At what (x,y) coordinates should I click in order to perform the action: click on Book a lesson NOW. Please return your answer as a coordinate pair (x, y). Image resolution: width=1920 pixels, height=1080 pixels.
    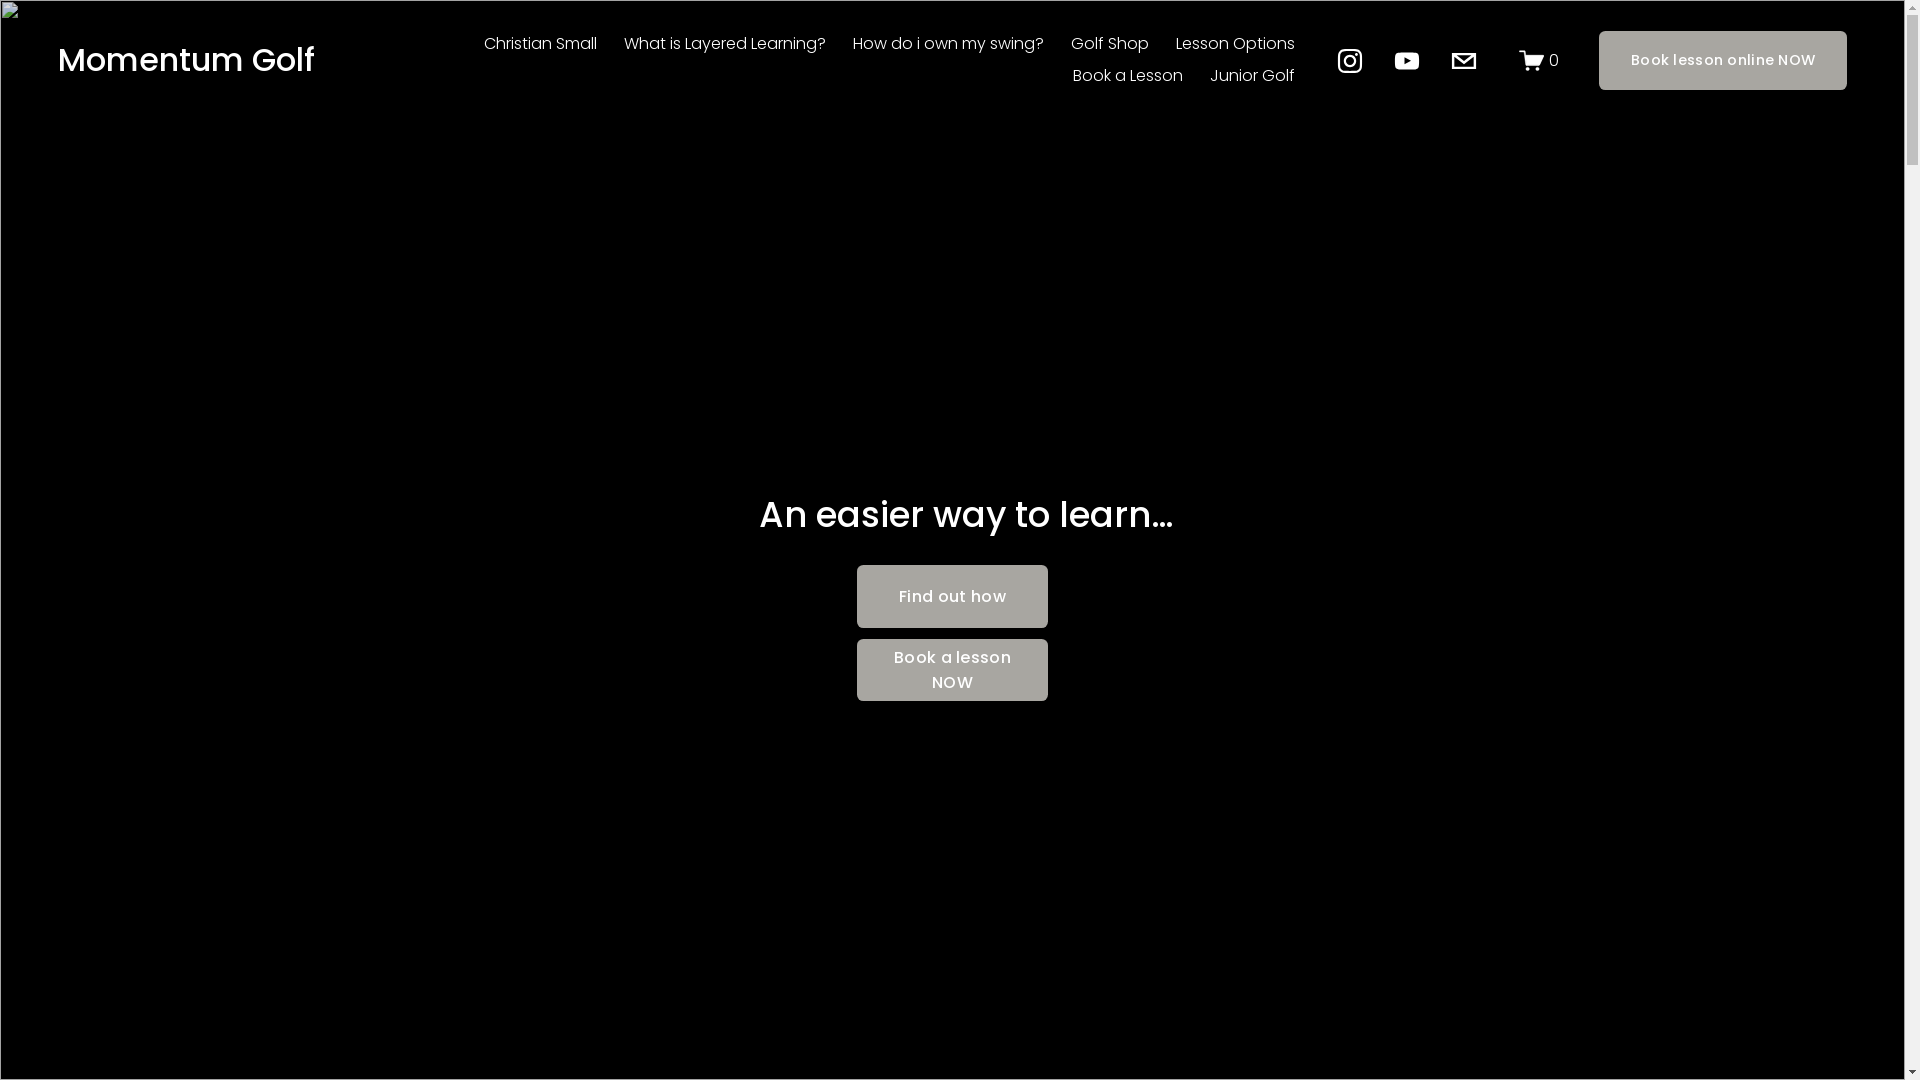
    Looking at the image, I should click on (952, 670).